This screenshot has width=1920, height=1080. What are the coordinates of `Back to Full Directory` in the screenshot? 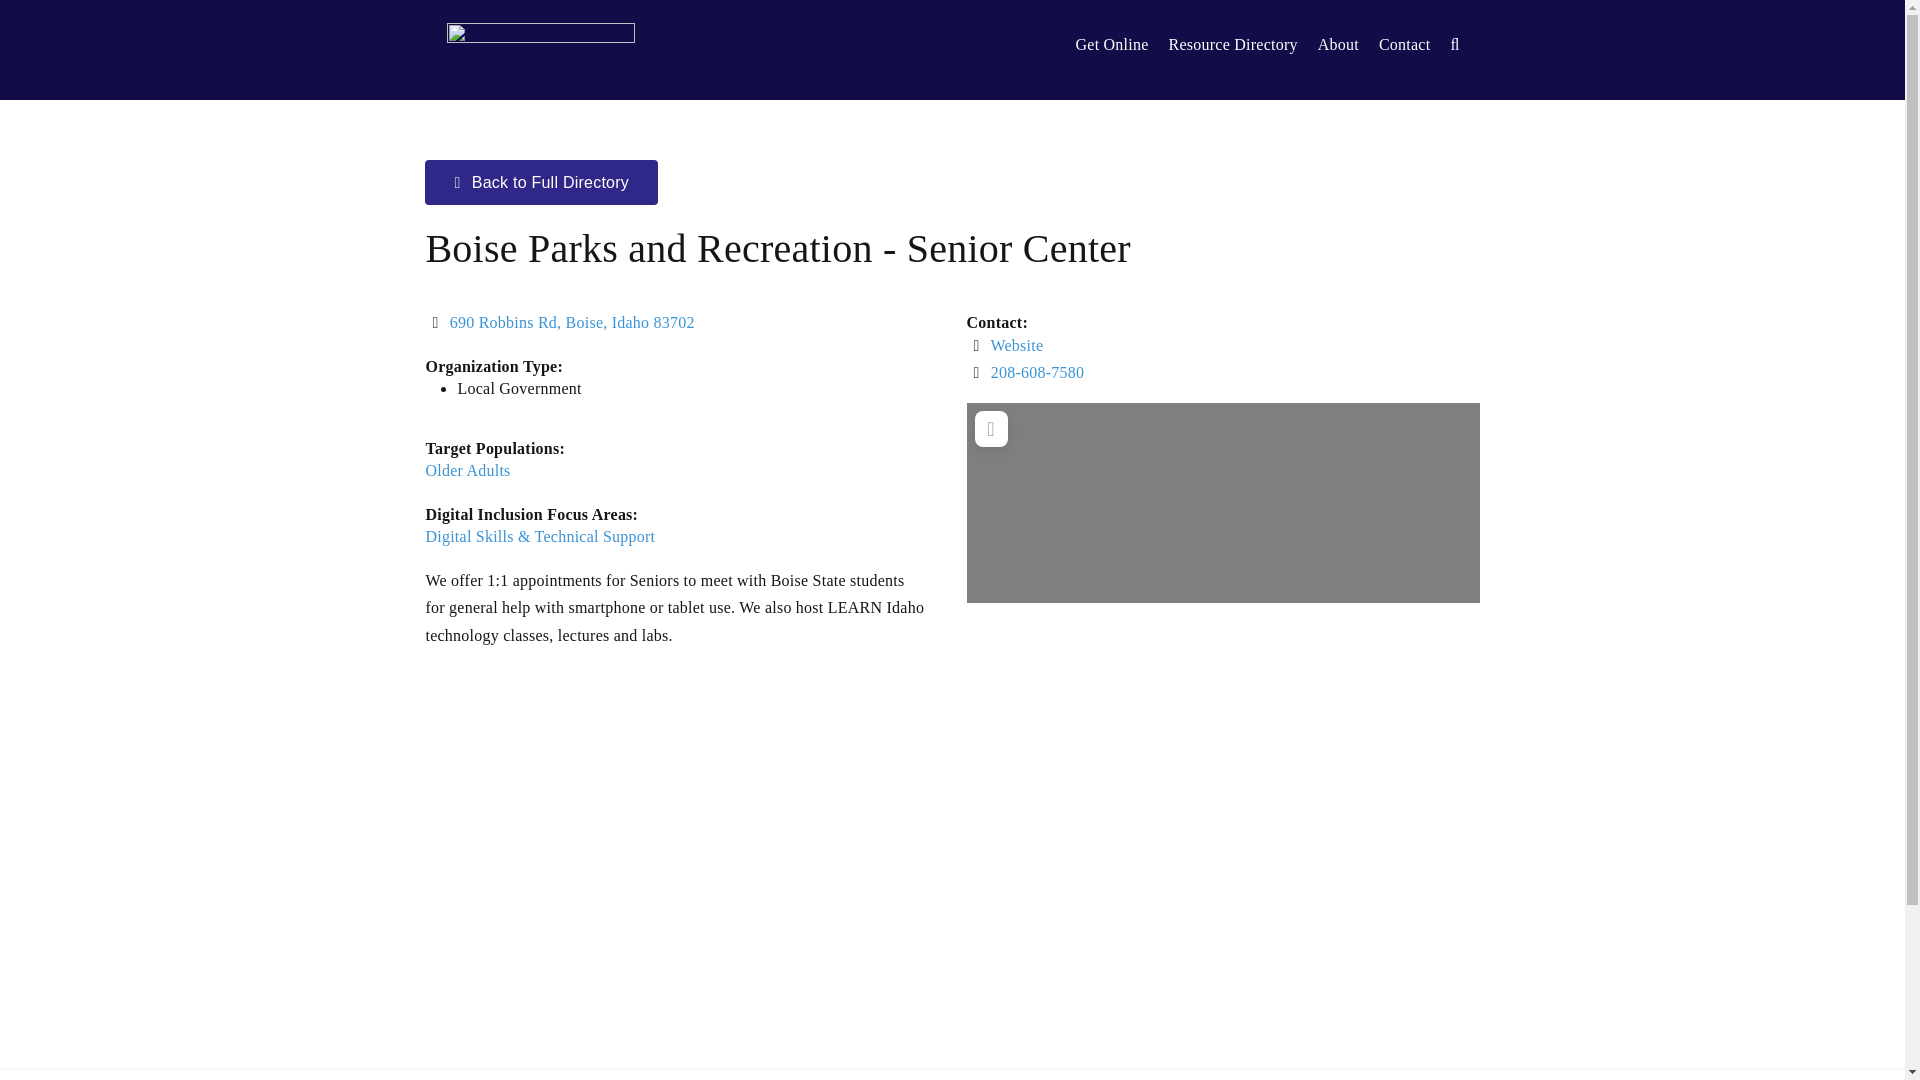 It's located at (541, 182).